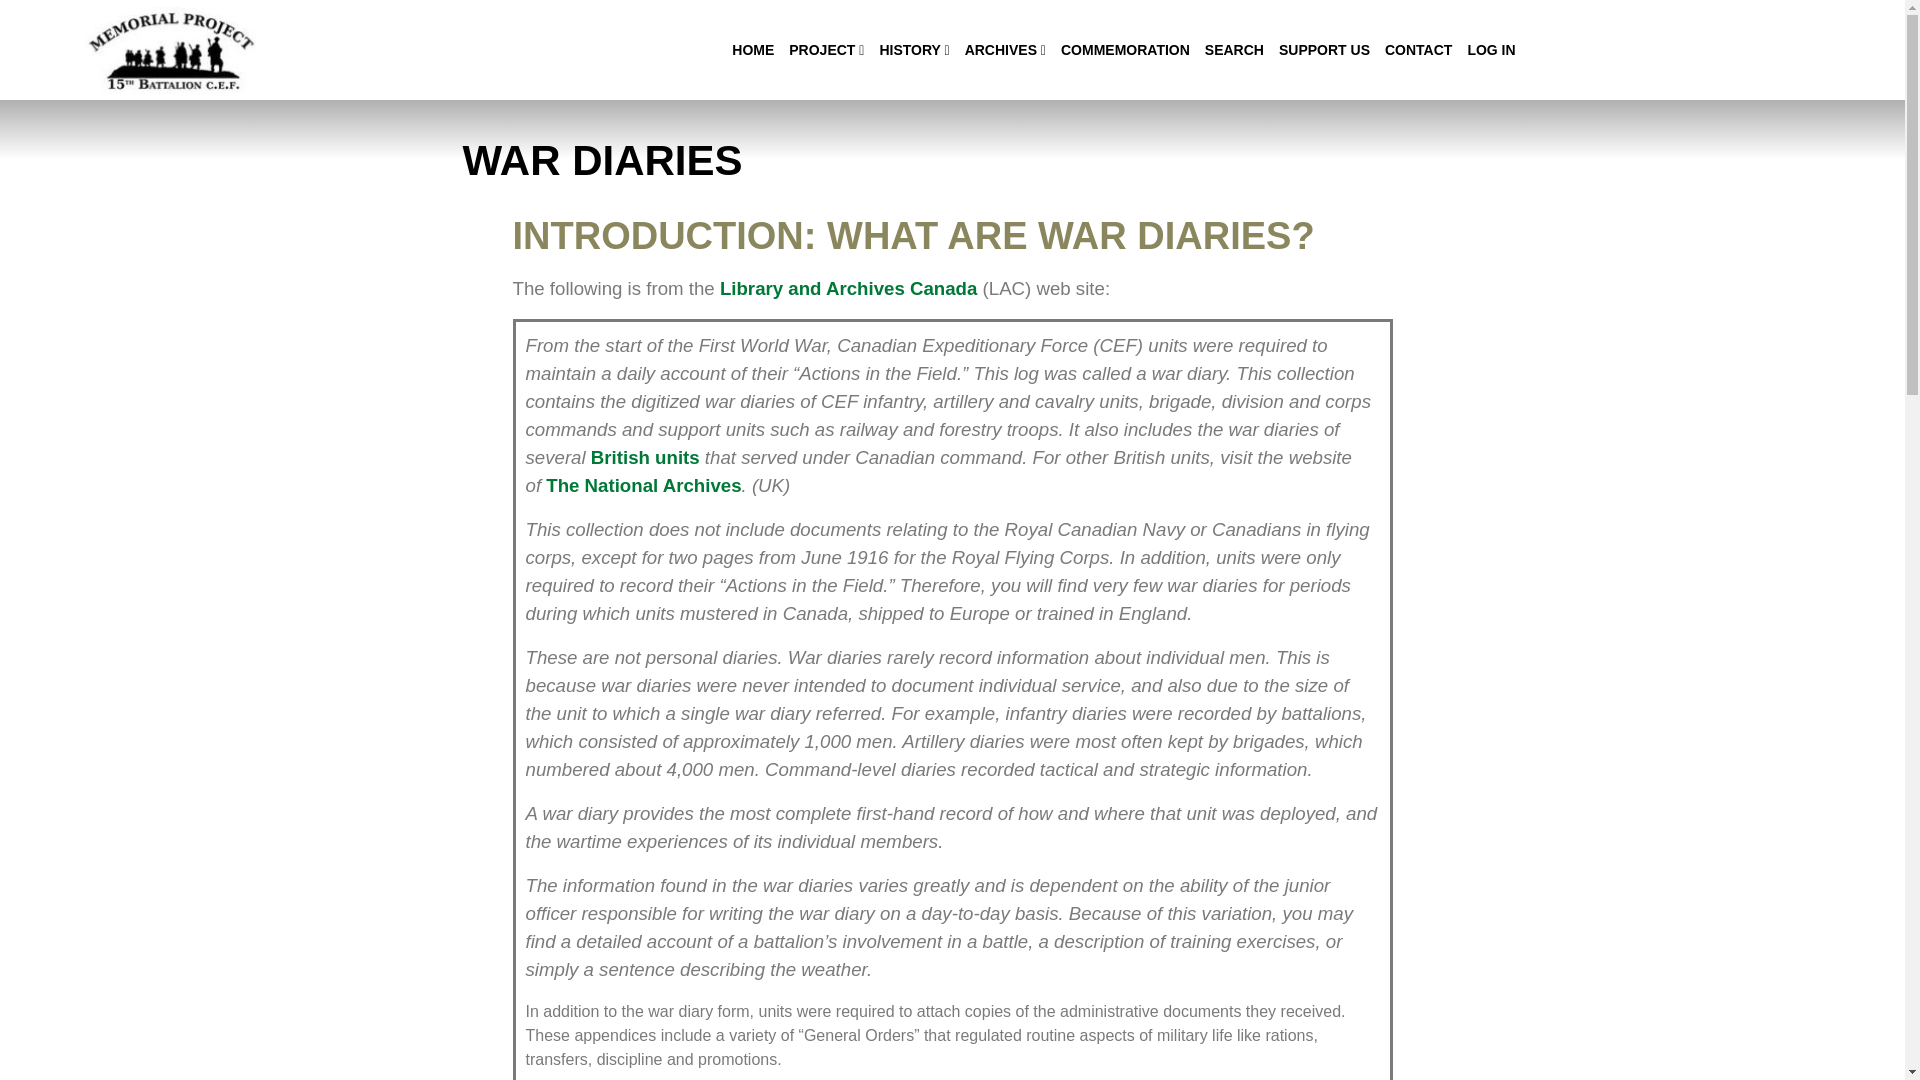 This screenshot has height=1080, width=1920. Describe the element at coordinates (914, 48) in the screenshot. I see `HISTORY` at that location.